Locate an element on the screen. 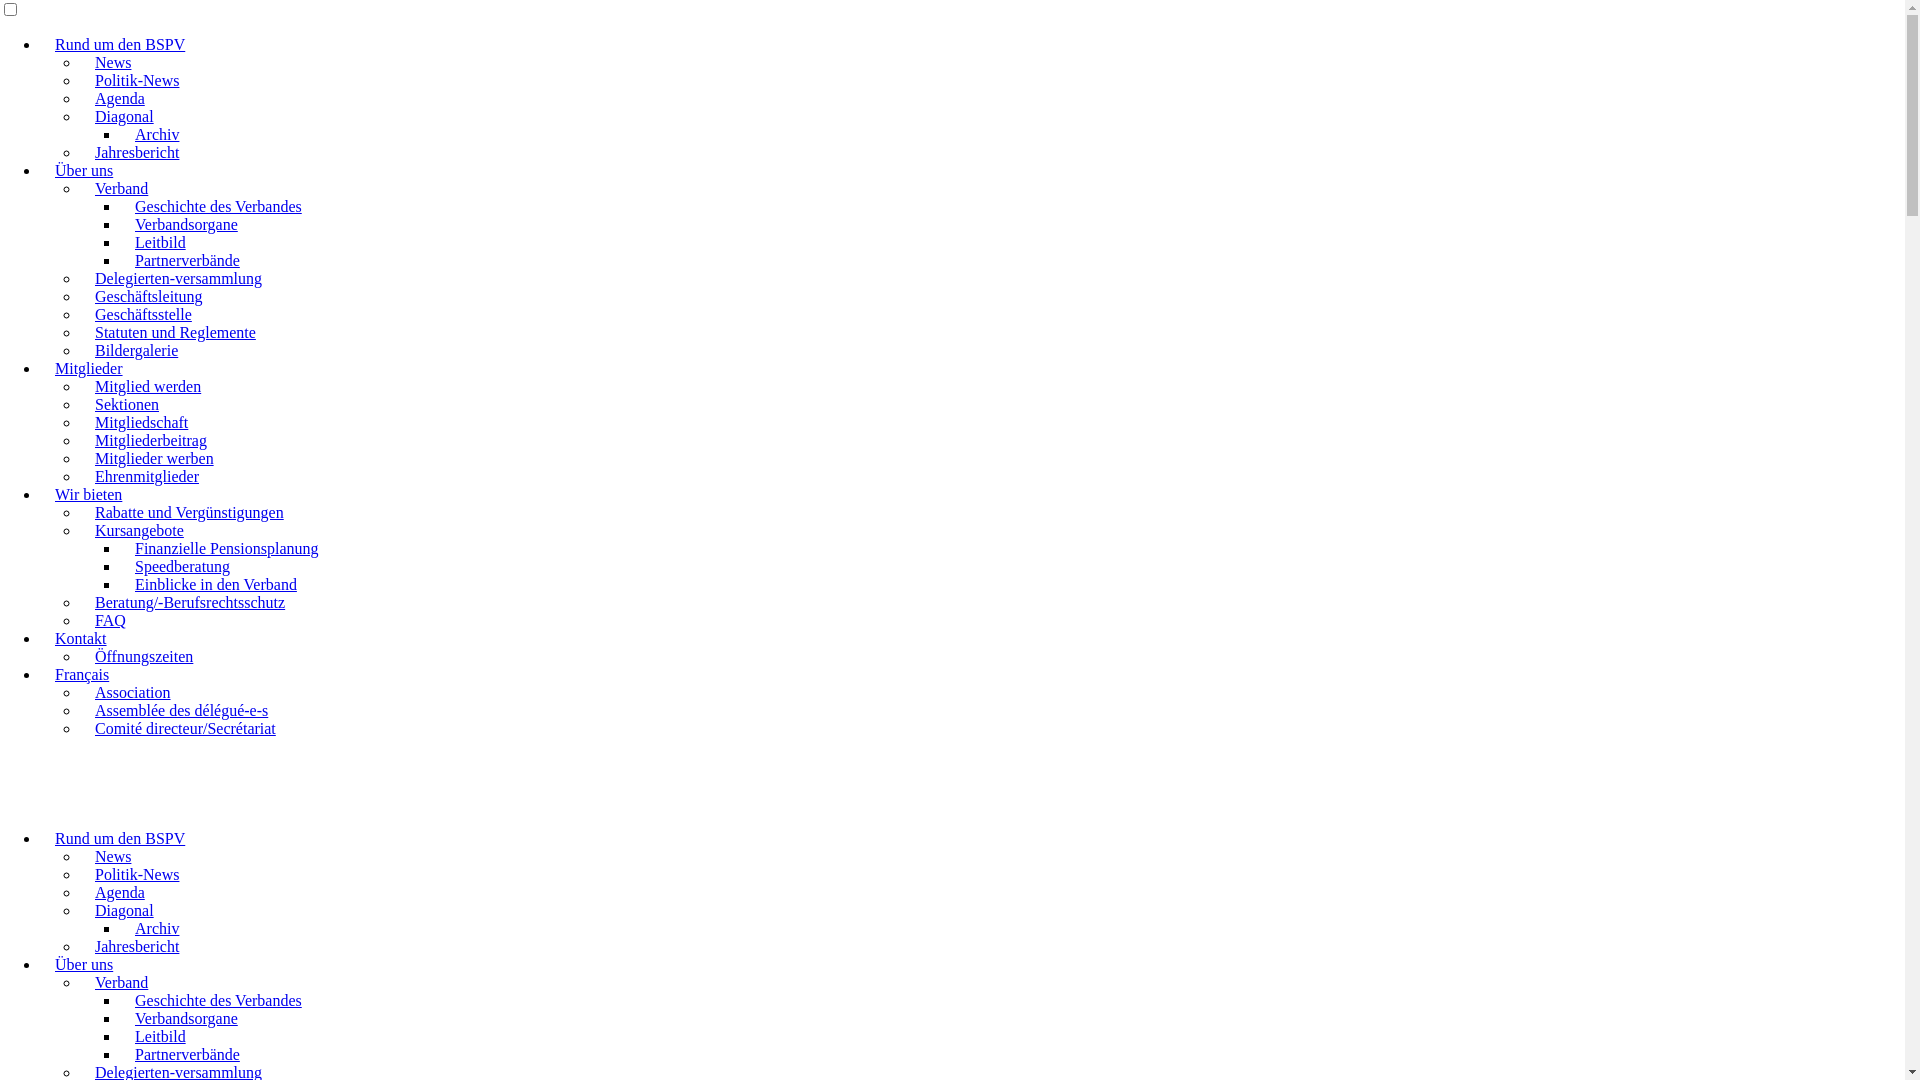  Jahresbericht is located at coordinates (137, 946).